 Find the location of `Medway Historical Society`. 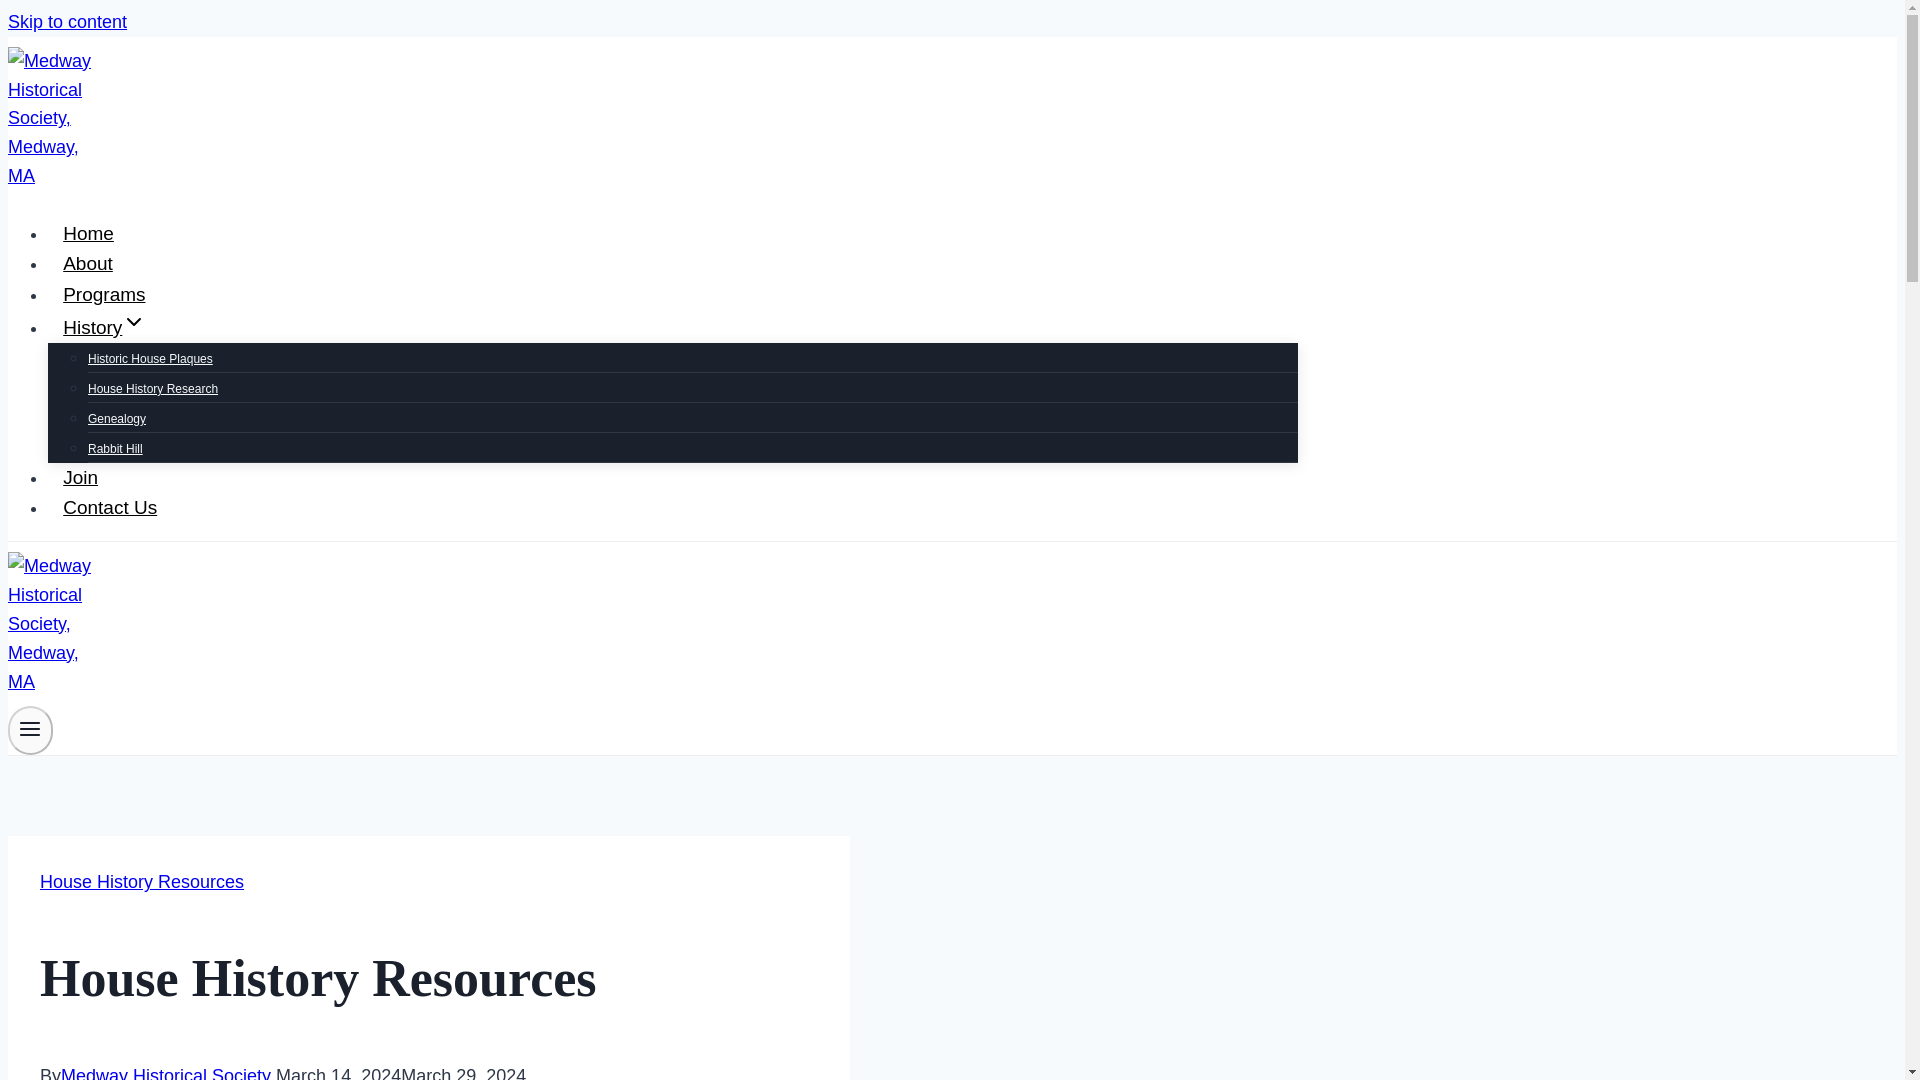

Medway Historical Society is located at coordinates (166, 1072).